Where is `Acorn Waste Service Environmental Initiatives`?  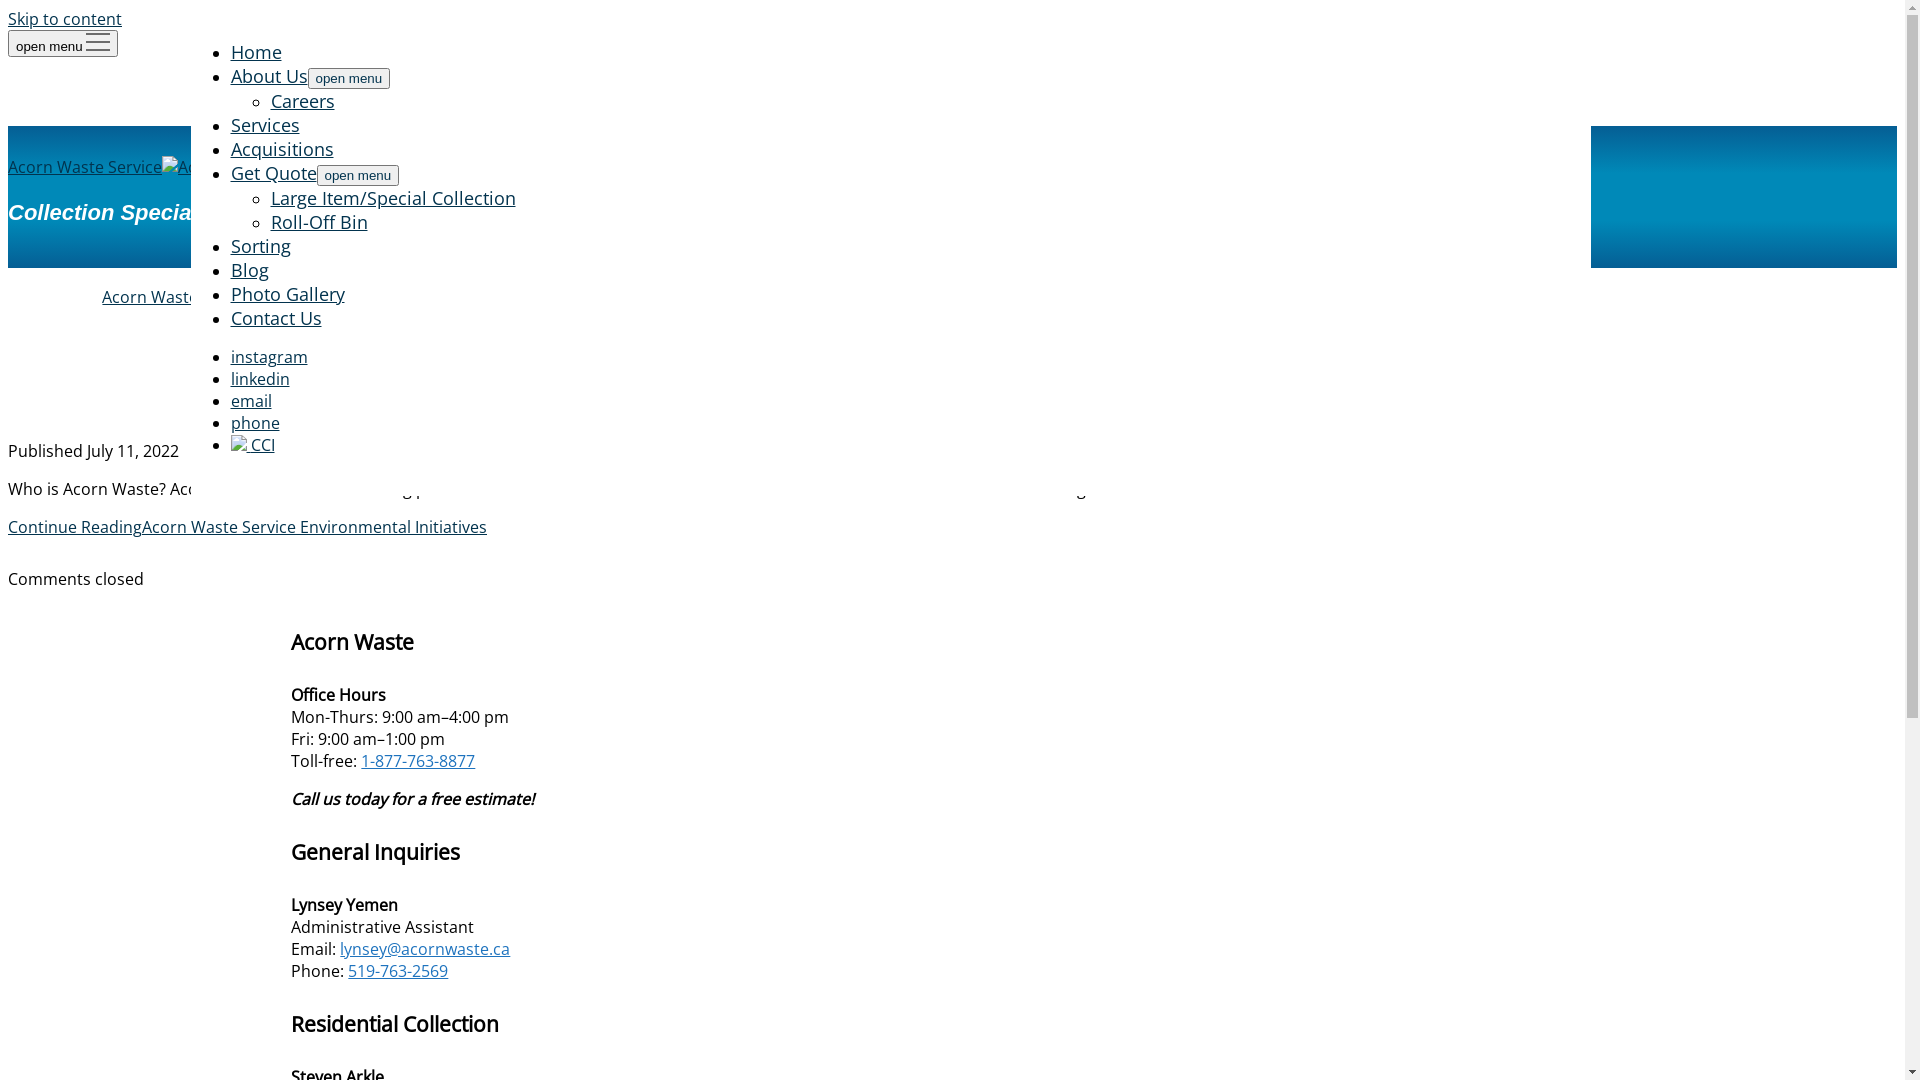
Acorn Waste Service Environmental Initiatives is located at coordinates (376, 297).